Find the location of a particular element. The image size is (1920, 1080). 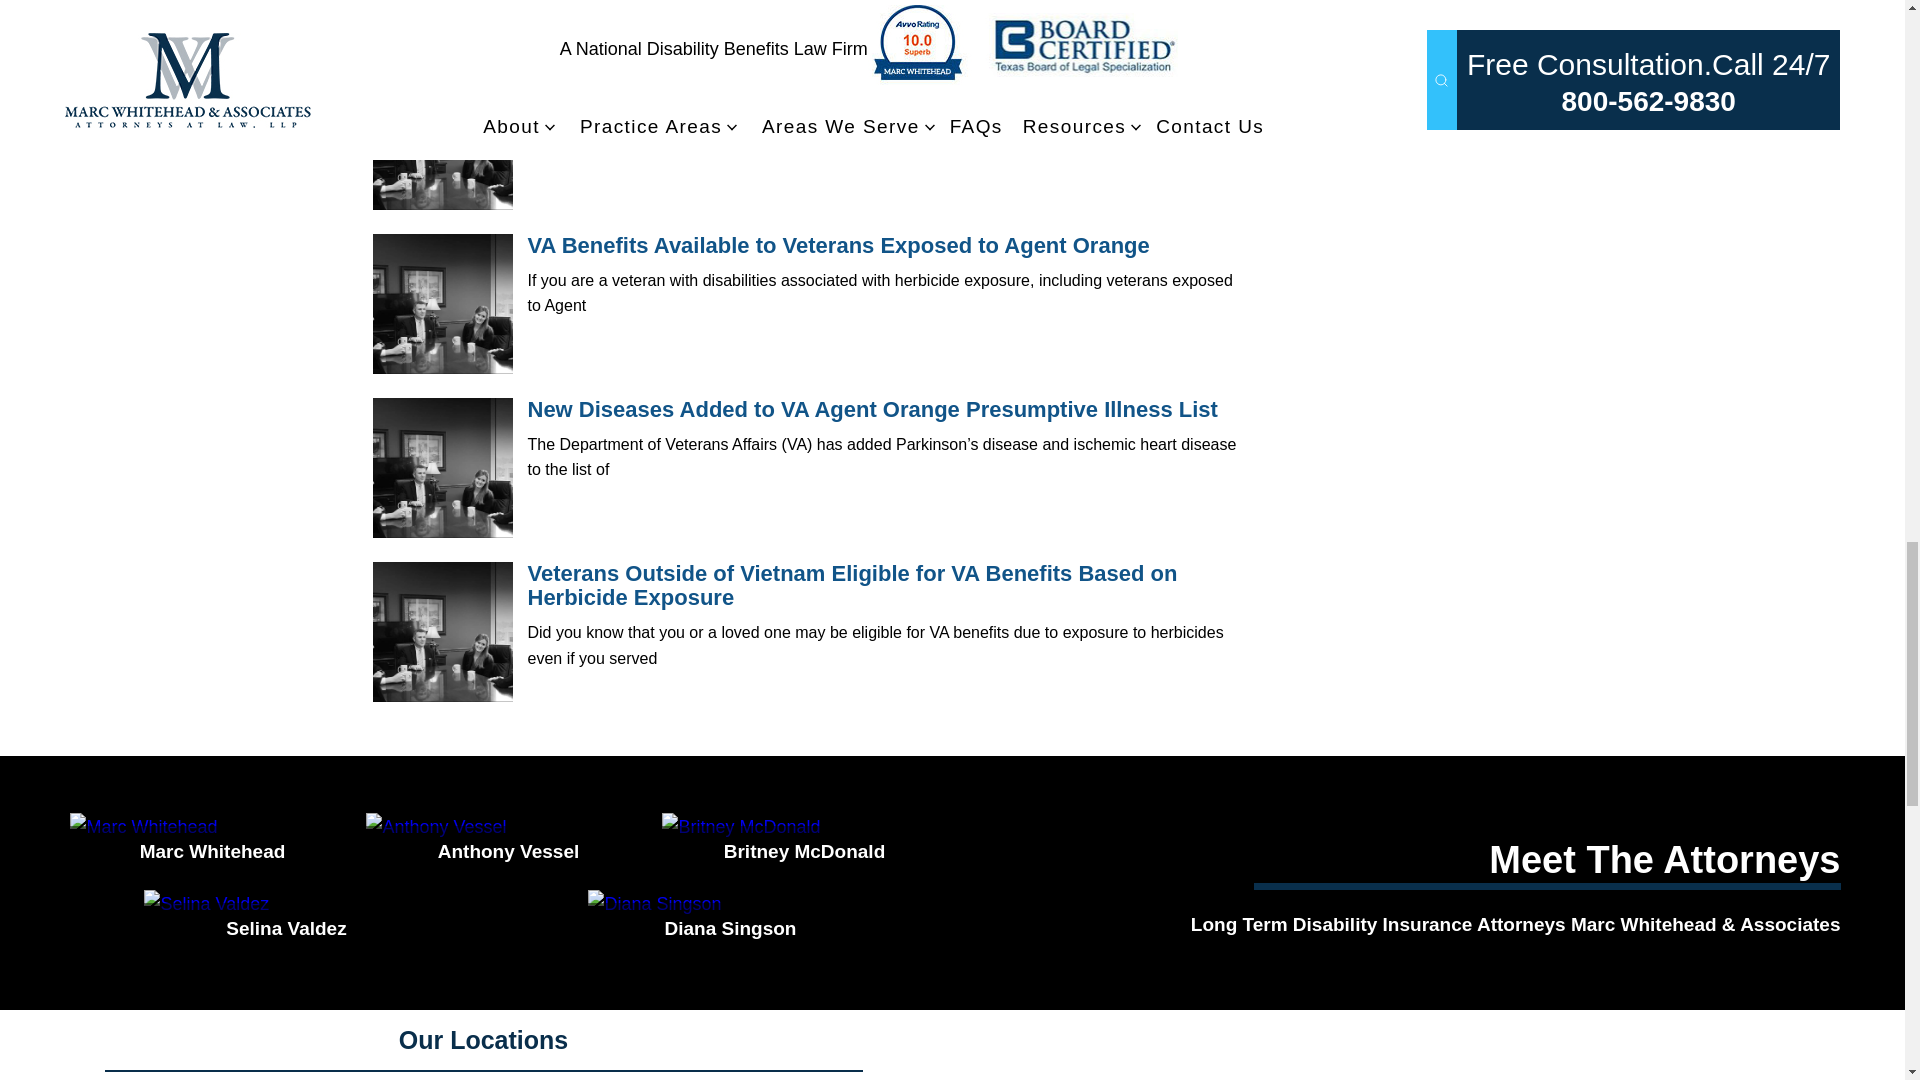

VA Benefits Available to Veterans Exposed to Agent Orange is located at coordinates (442, 304).